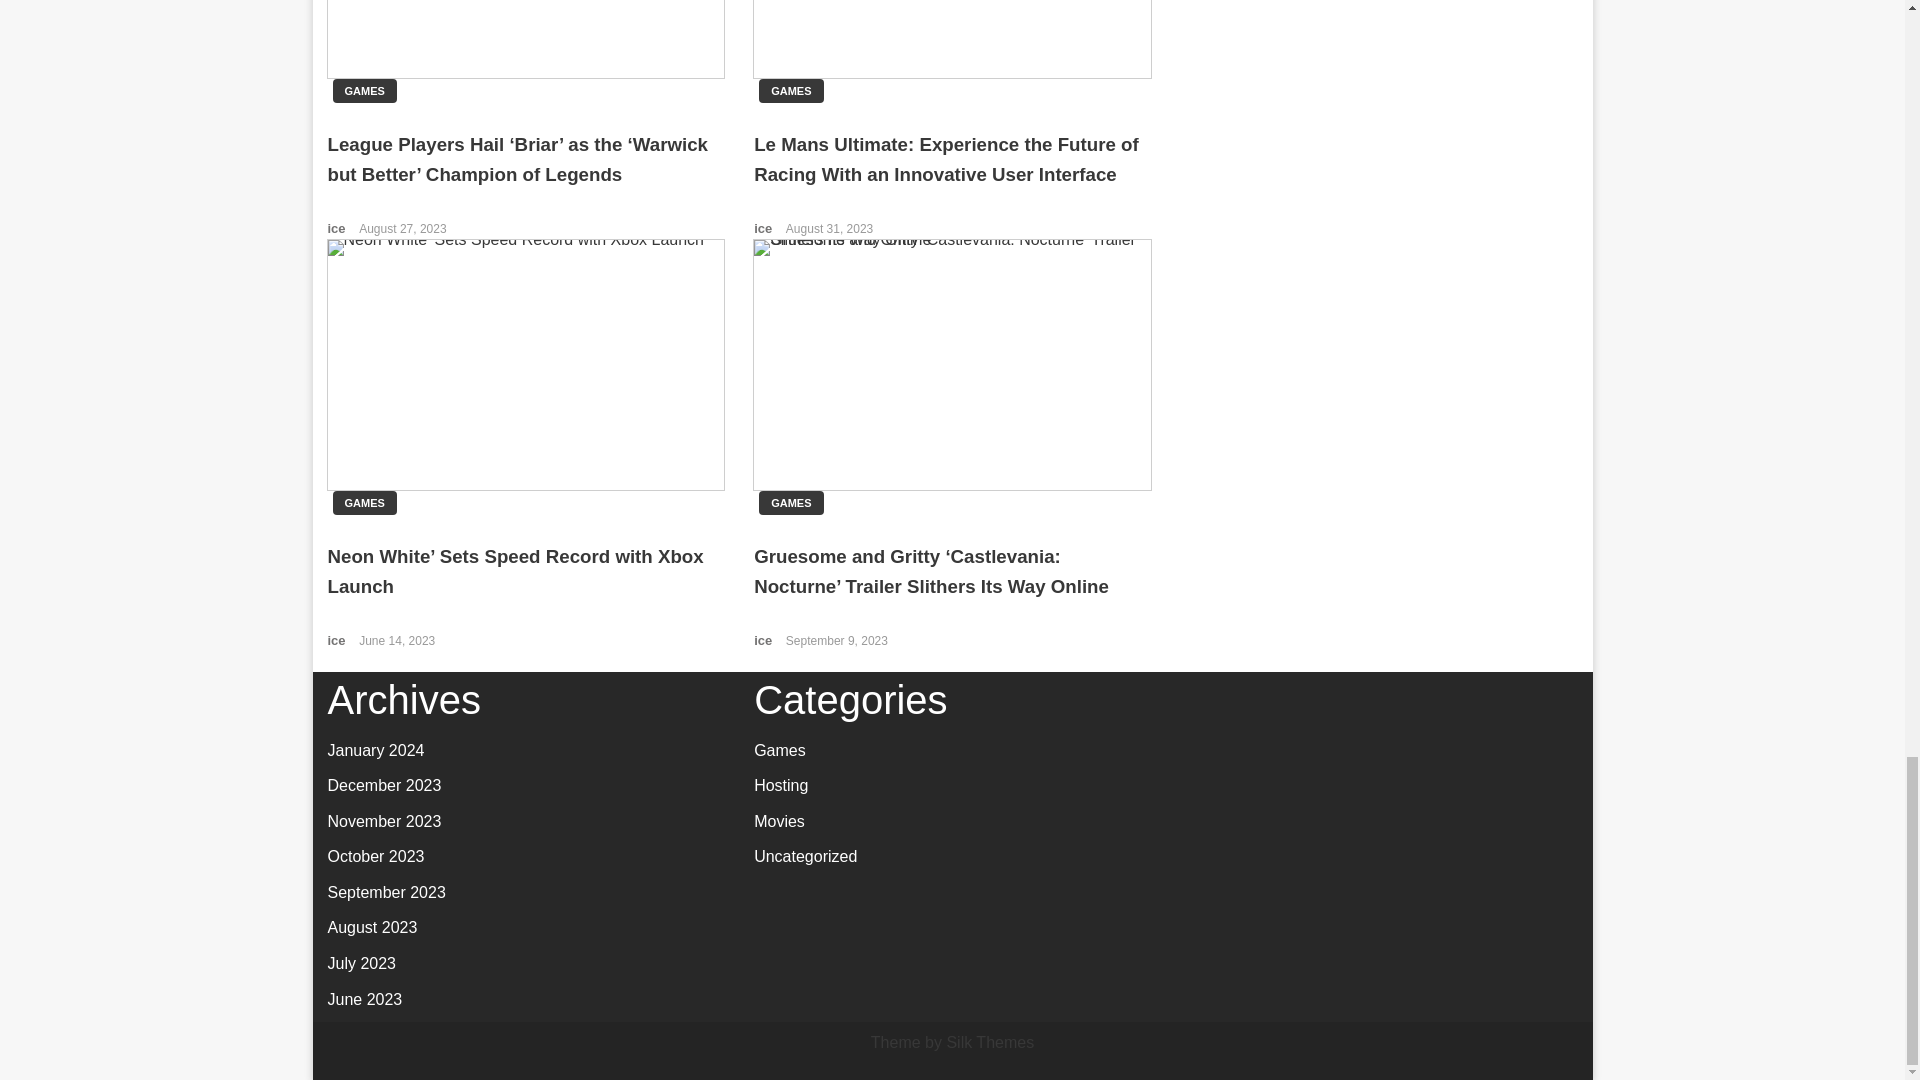 The image size is (1920, 1080). What do you see at coordinates (790, 90) in the screenshot?
I see `GAMES` at bounding box center [790, 90].